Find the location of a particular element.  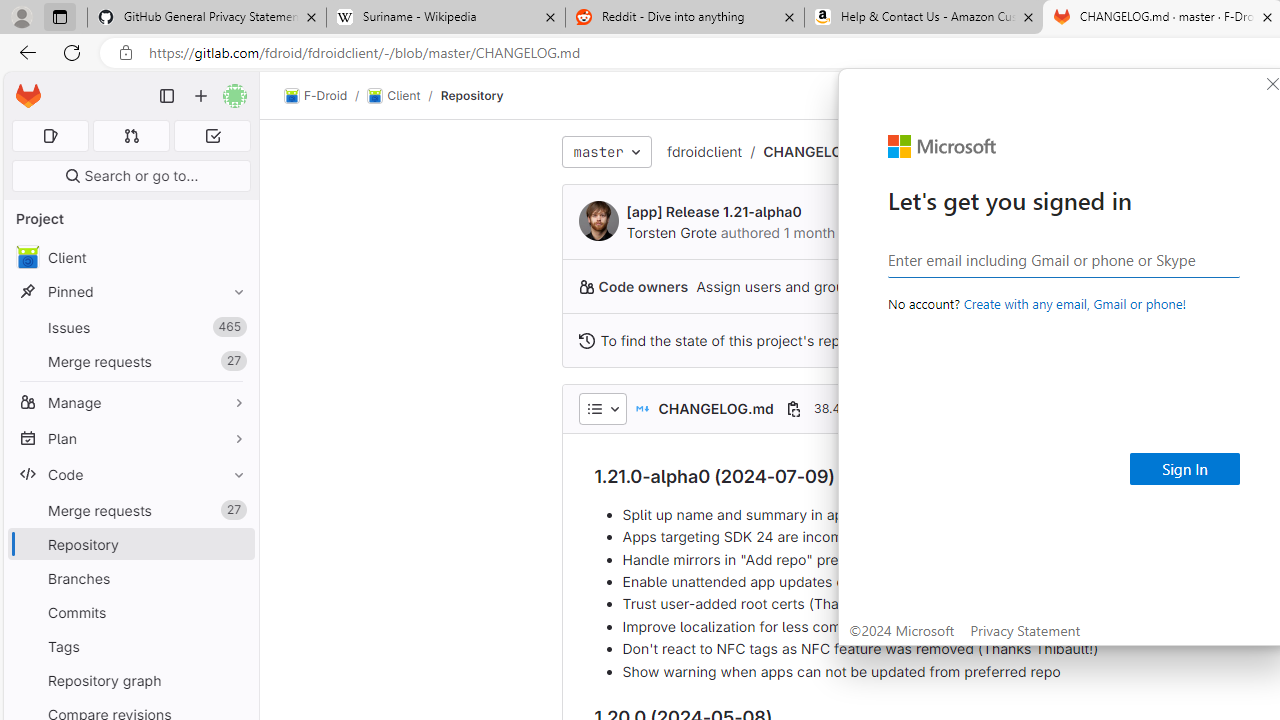

Pin Branches is located at coordinates (234, 578).